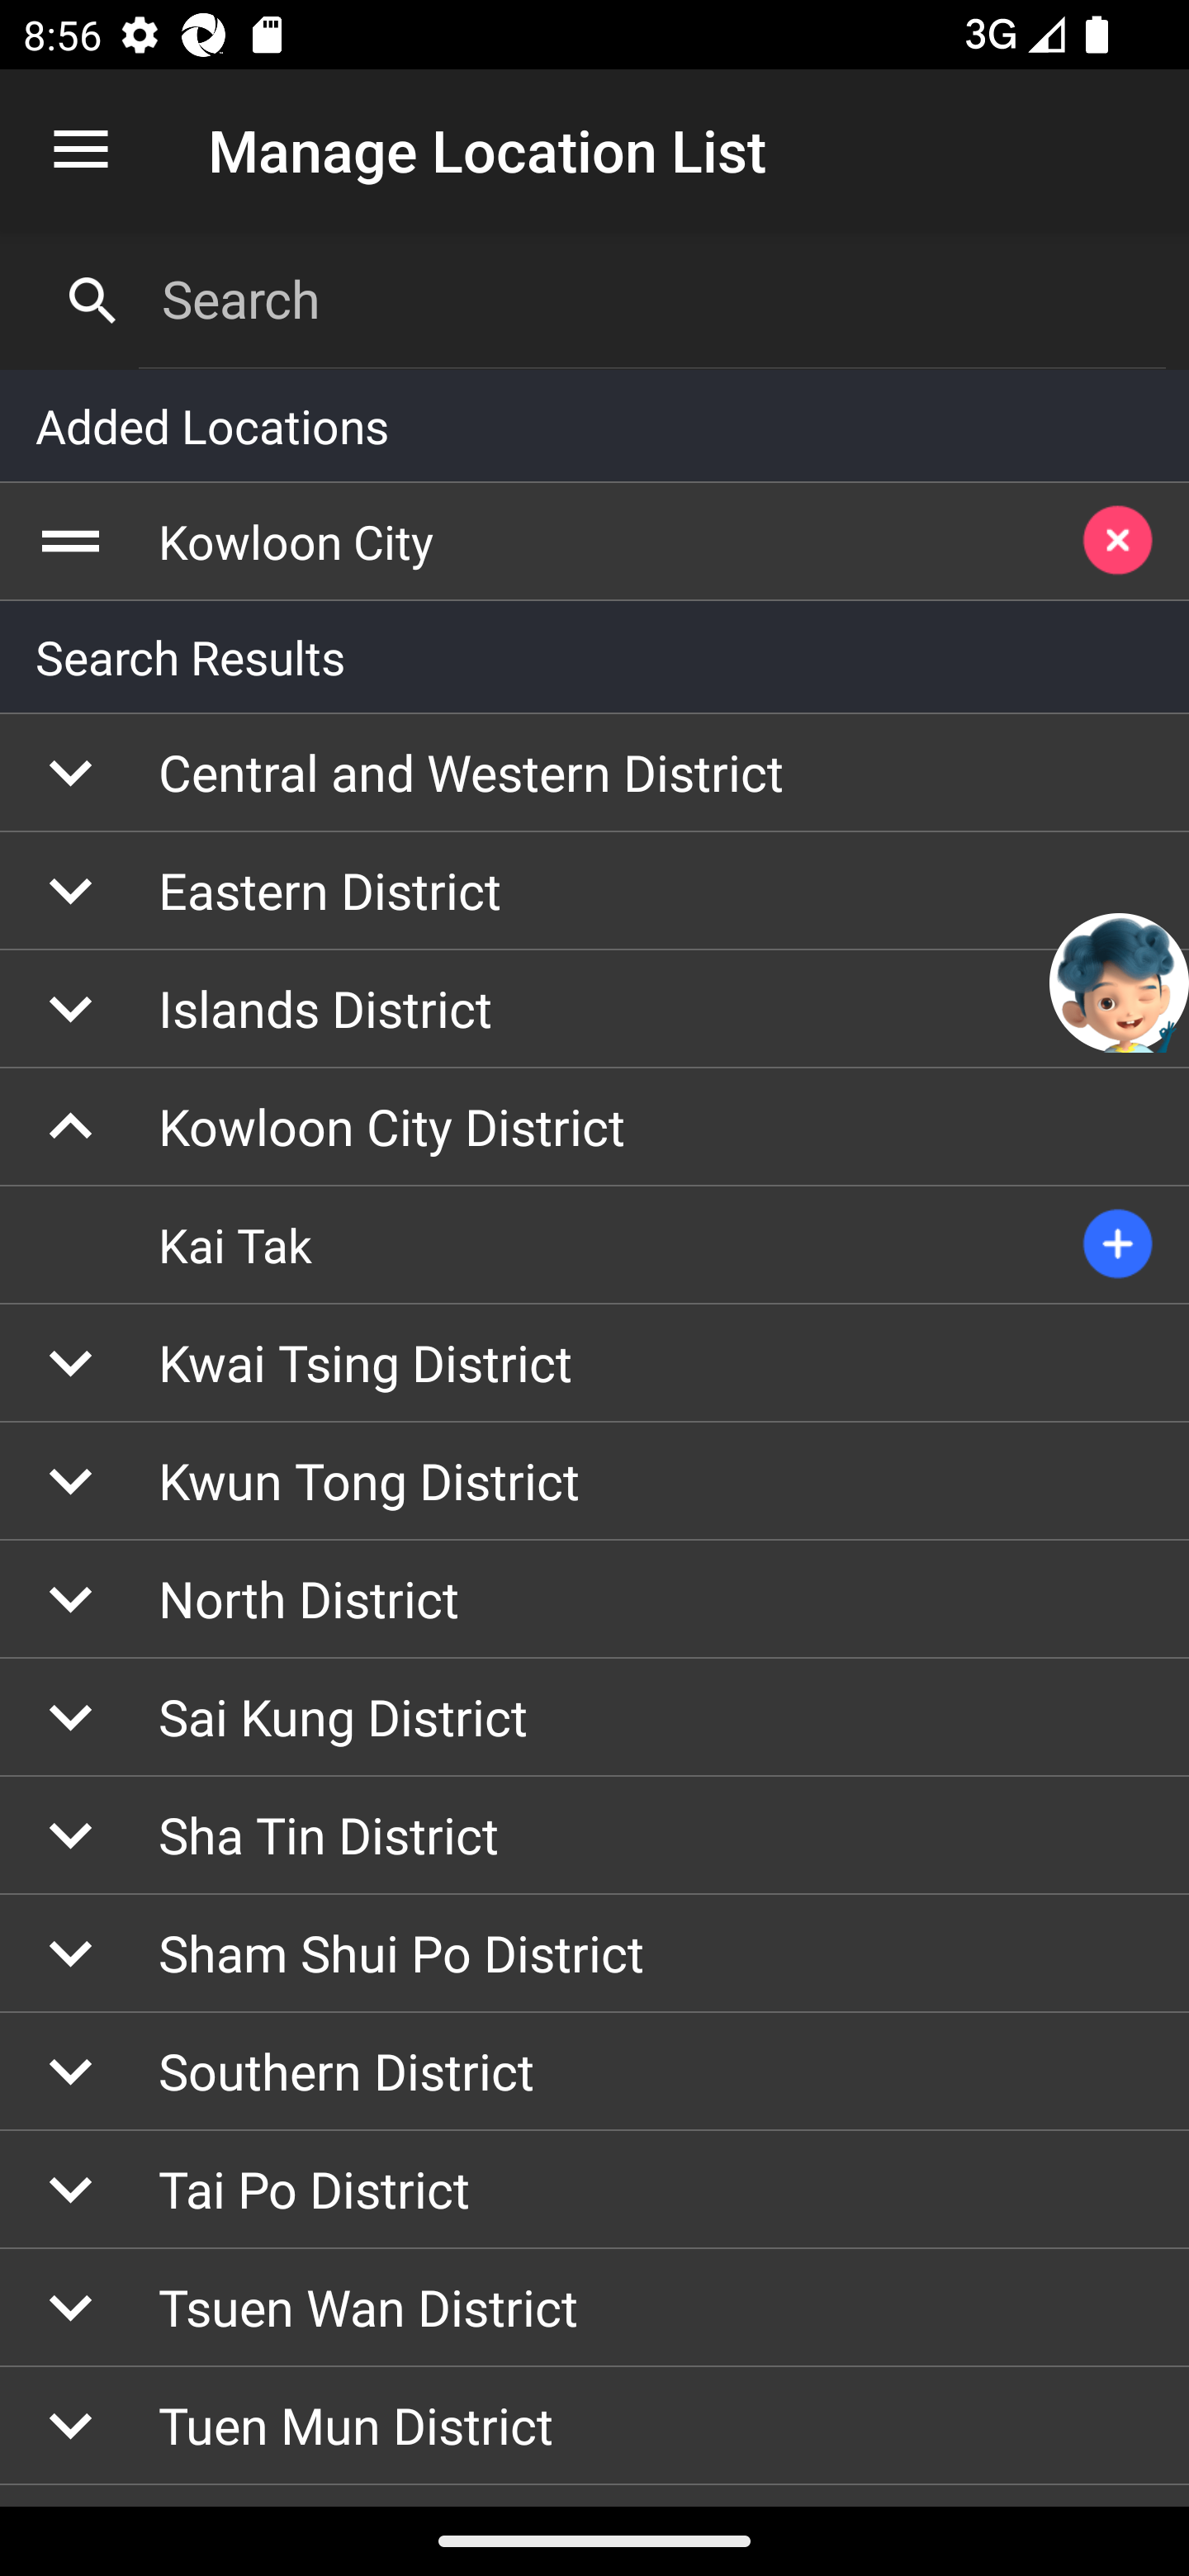  What do you see at coordinates (594, 1953) in the screenshot?
I see `Expand Sham Shui Po District` at bounding box center [594, 1953].